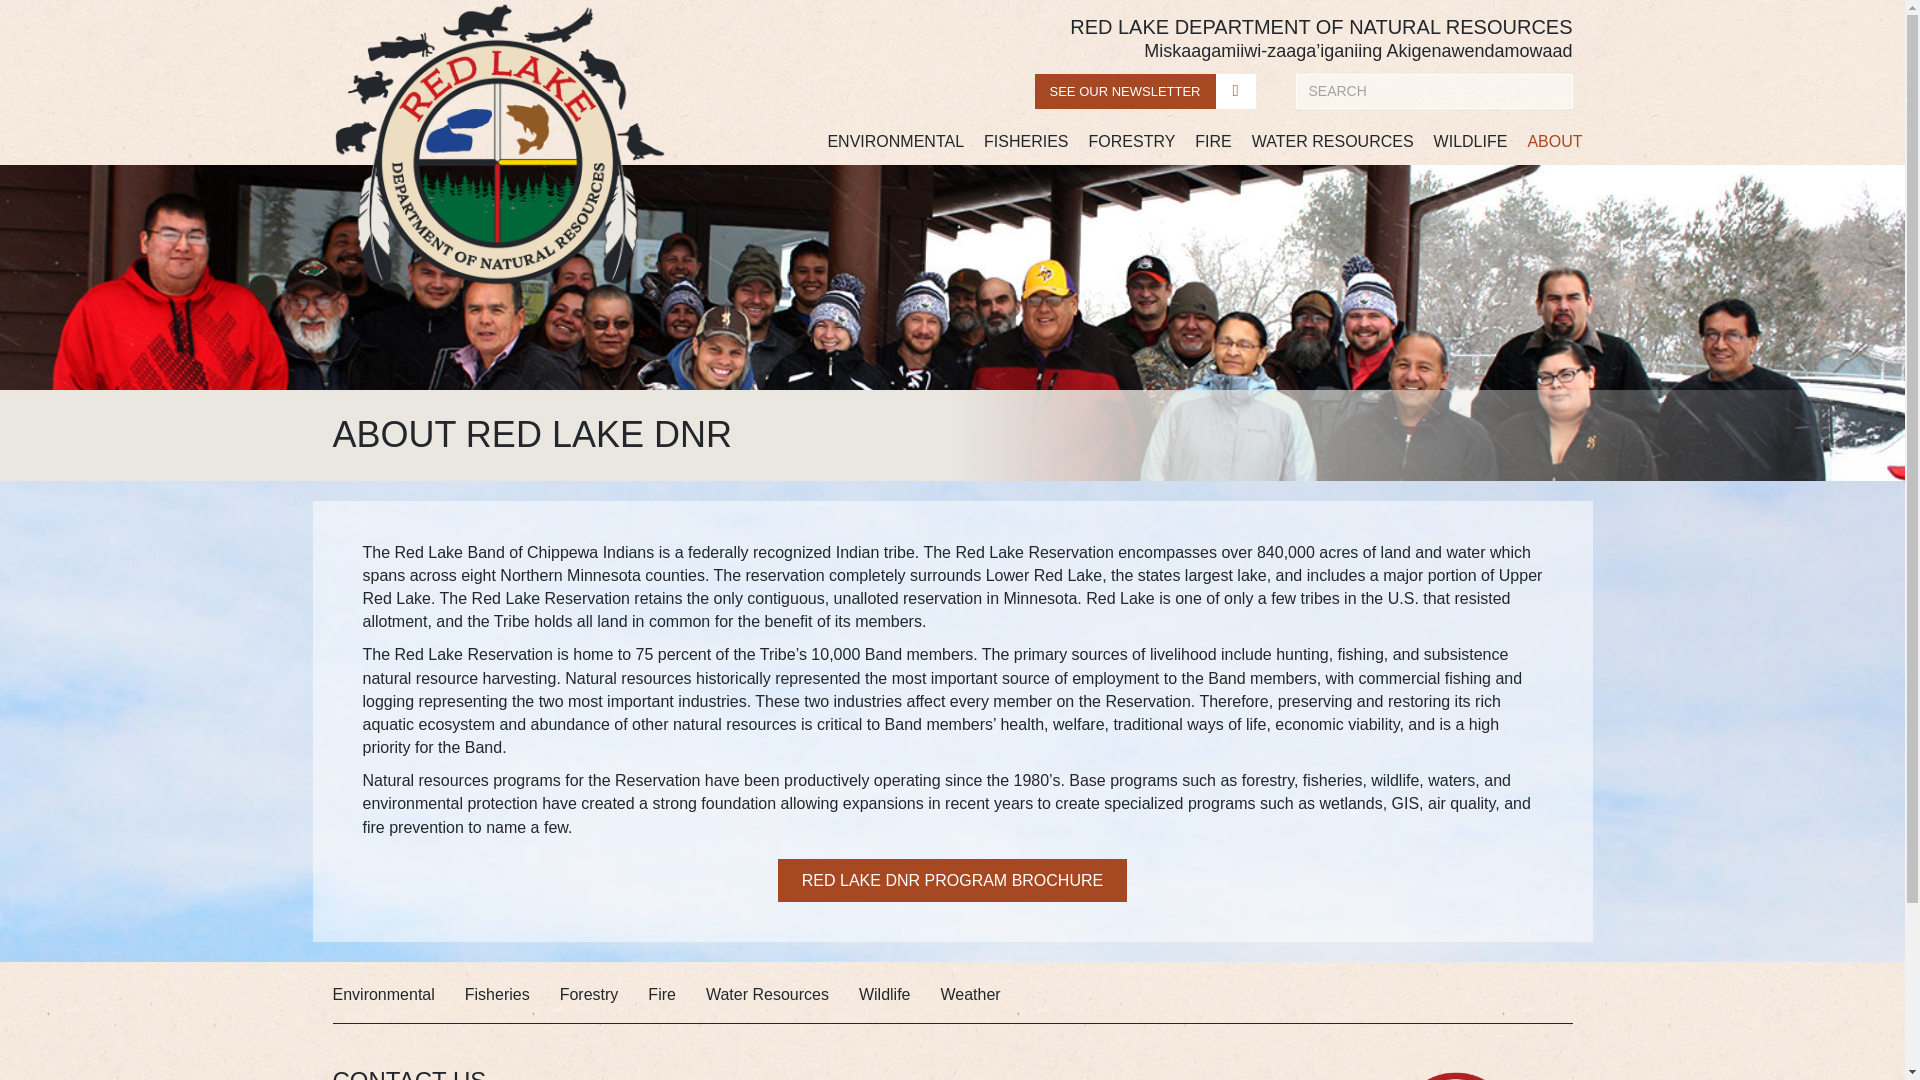 This screenshot has height=1080, width=1920. I want to click on ENVIRONMENTAL, so click(895, 142).